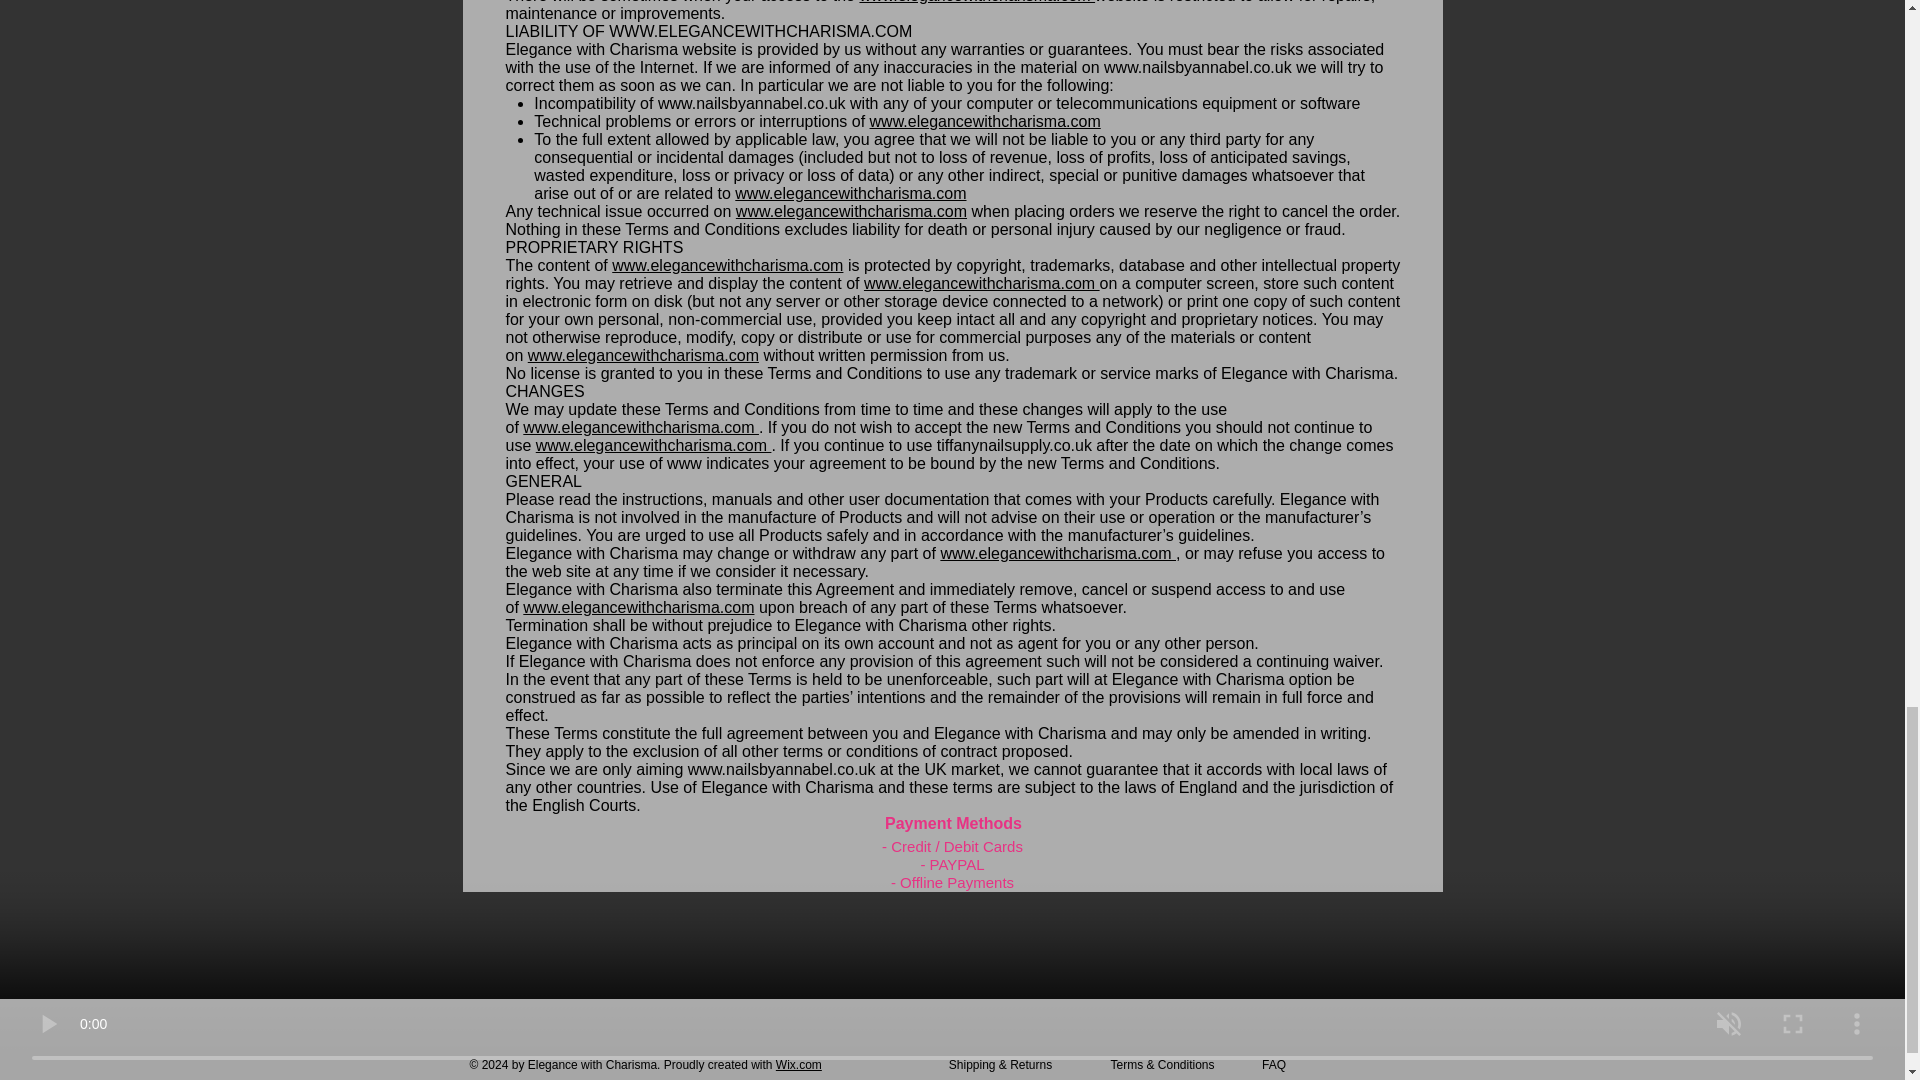  What do you see at coordinates (851, 212) in the screenshot?
I see `www.elegancewithcharisma.com` at bounding box center [851, 212].